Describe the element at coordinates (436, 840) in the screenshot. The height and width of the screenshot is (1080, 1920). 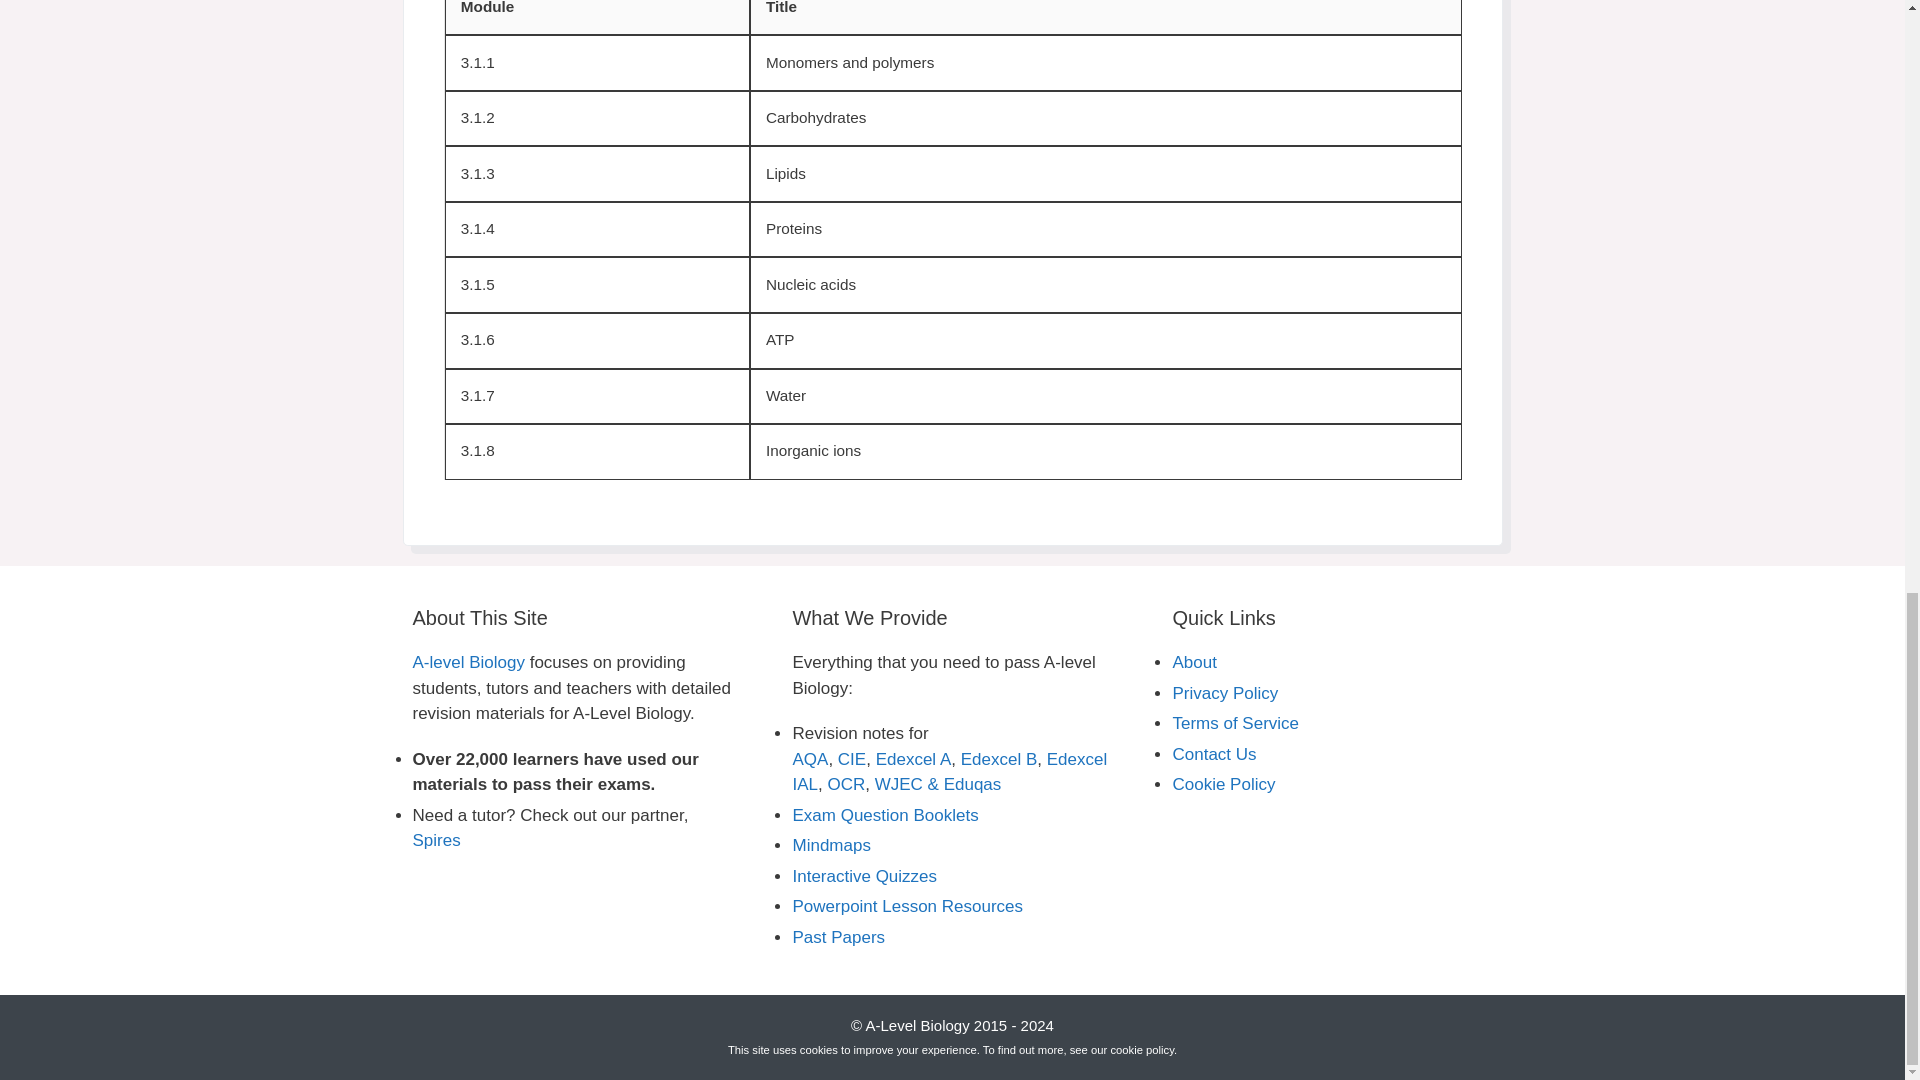
I see `Spires` at that location.